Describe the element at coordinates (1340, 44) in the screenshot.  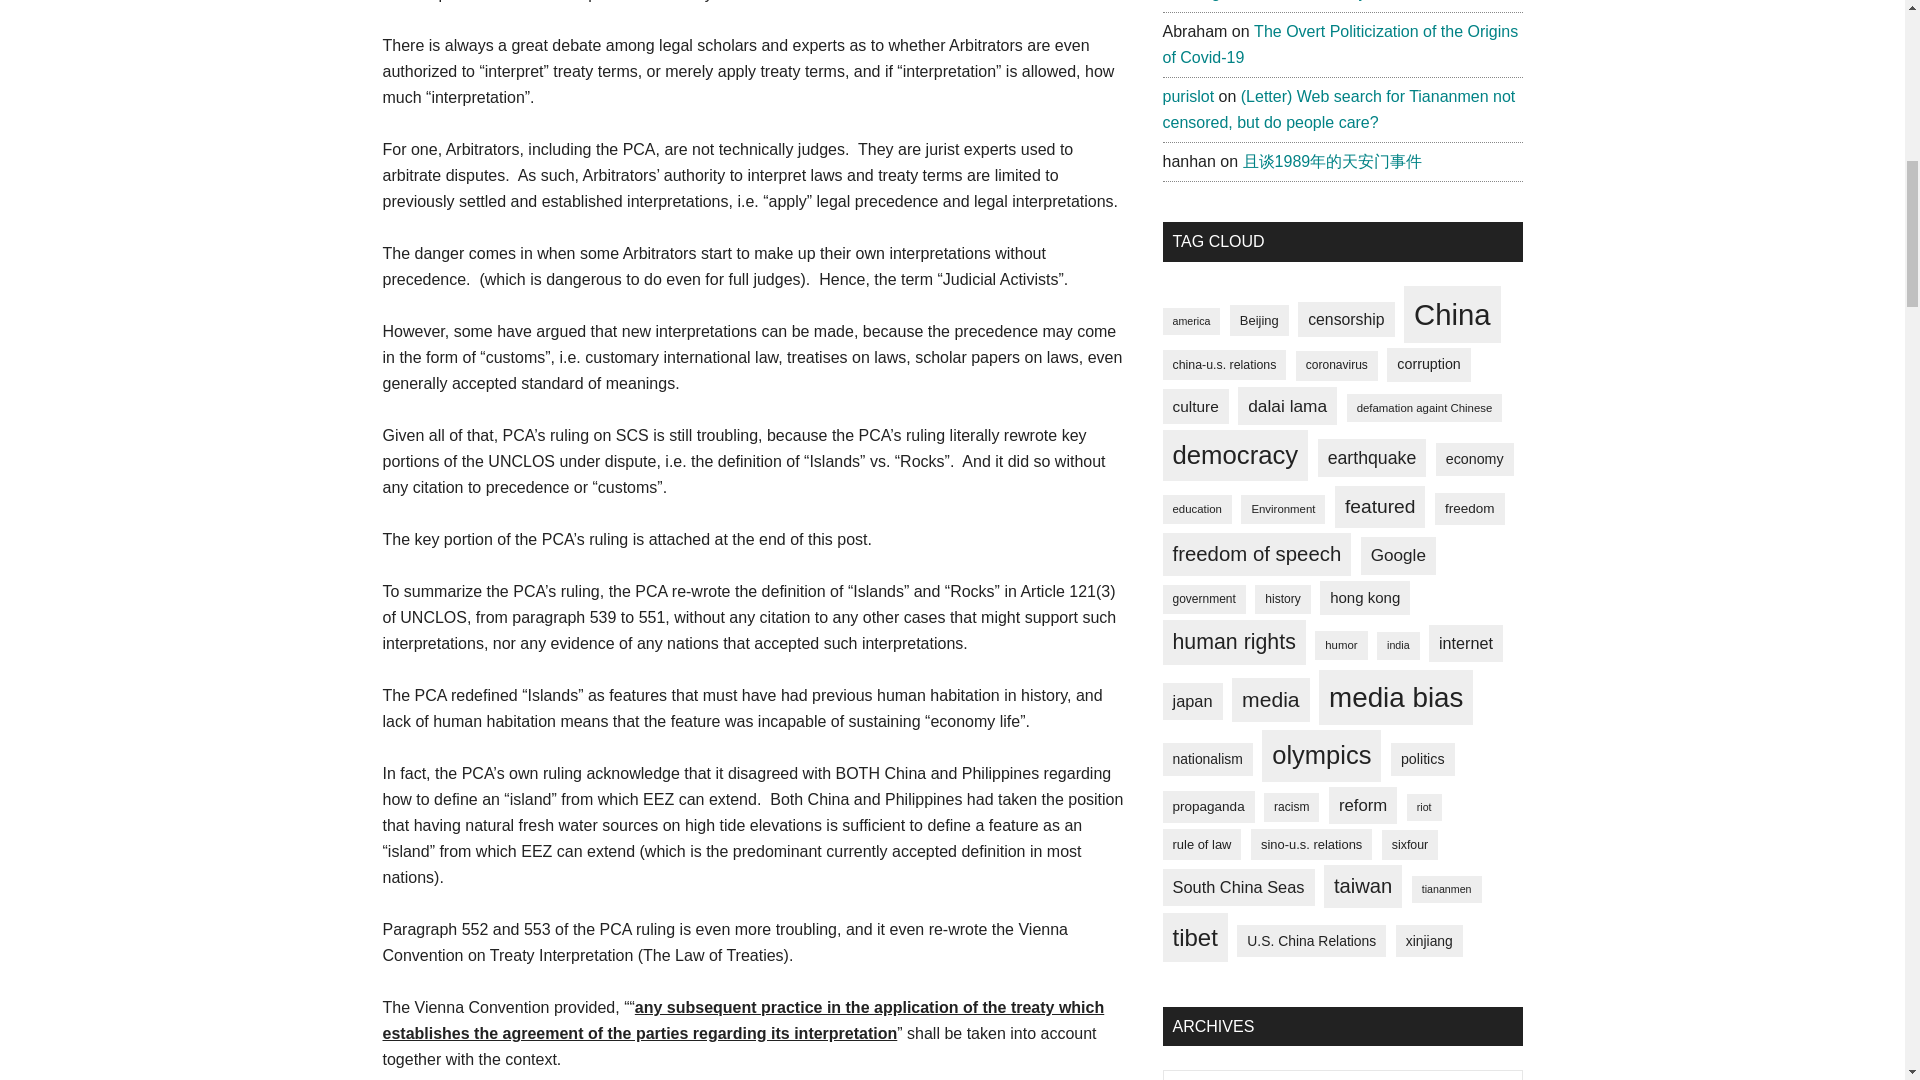
I see `The Overt Politicization of the Origins of Covid-19` at that location.